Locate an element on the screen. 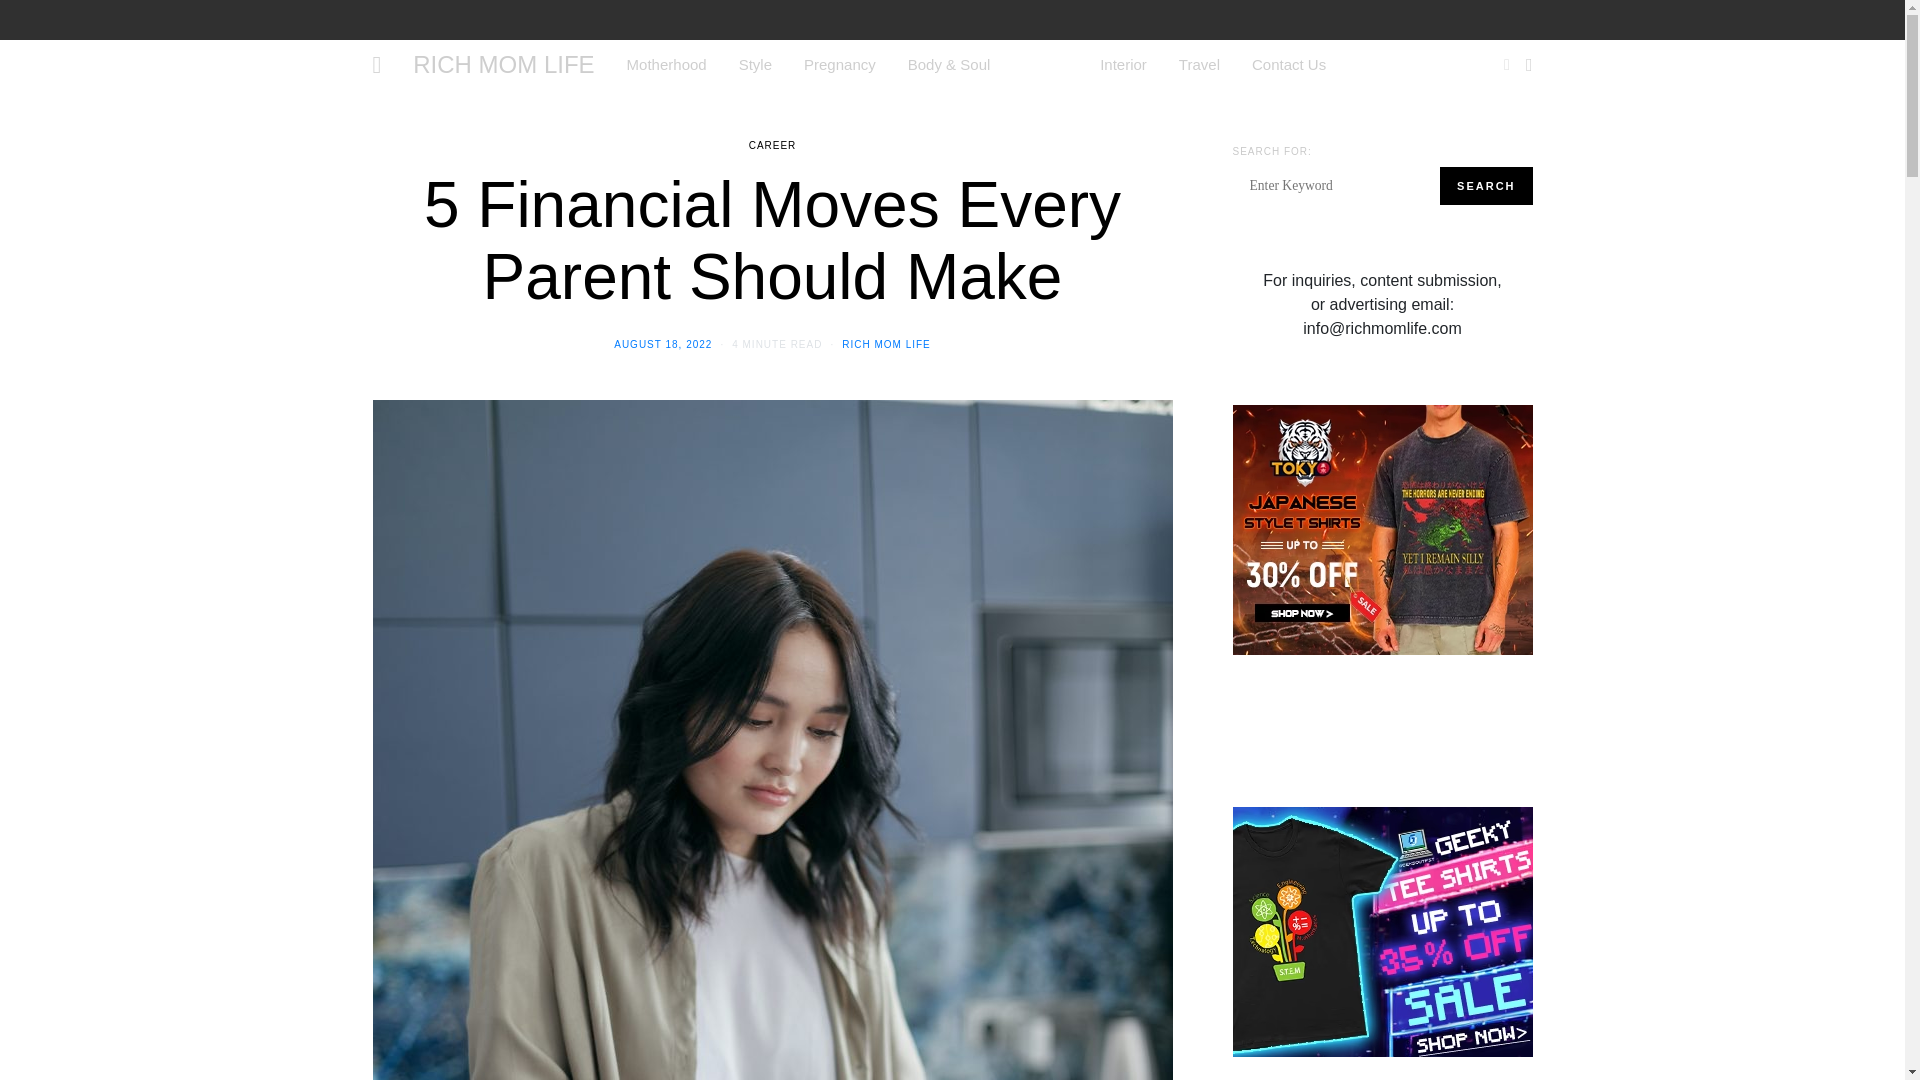 The image size is (1920, 1080). Contact Us is located at coordinates (1288, 64).